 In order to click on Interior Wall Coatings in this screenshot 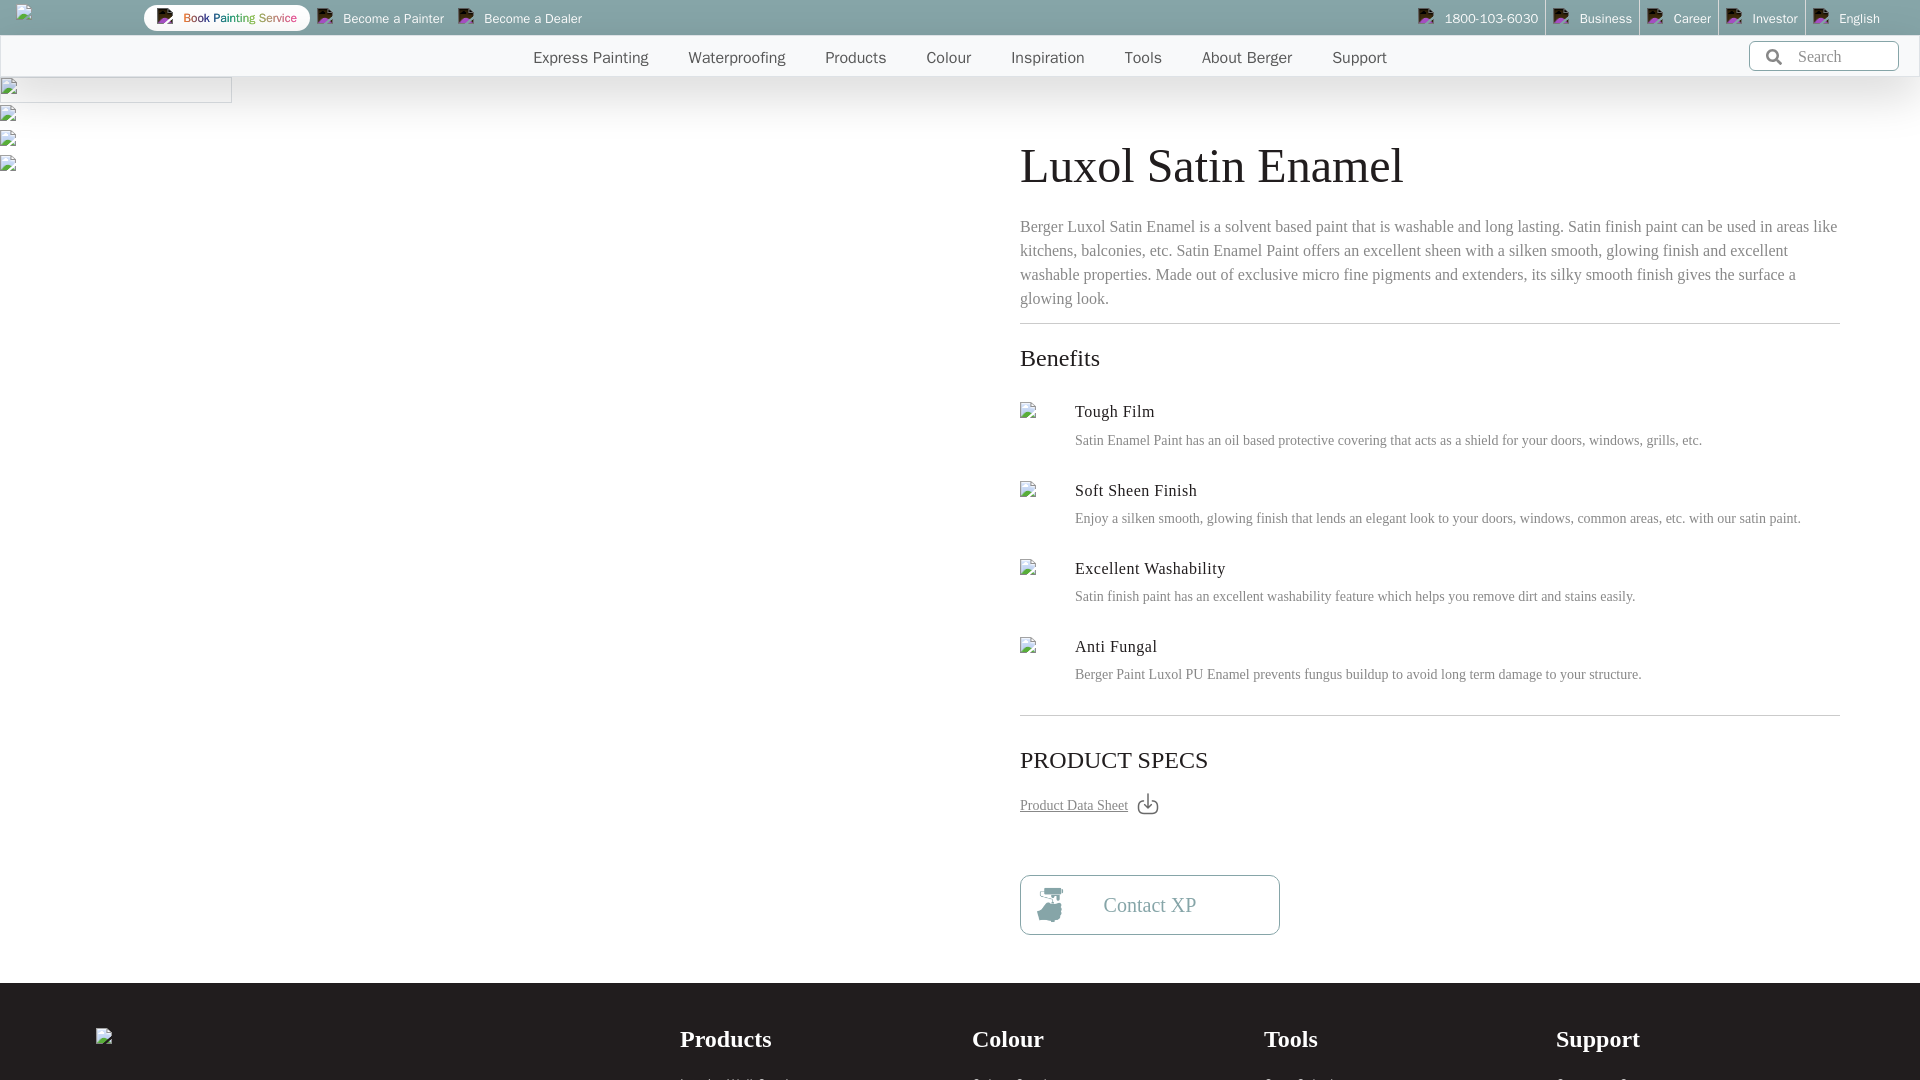, I will do `click(744, 1078)`.